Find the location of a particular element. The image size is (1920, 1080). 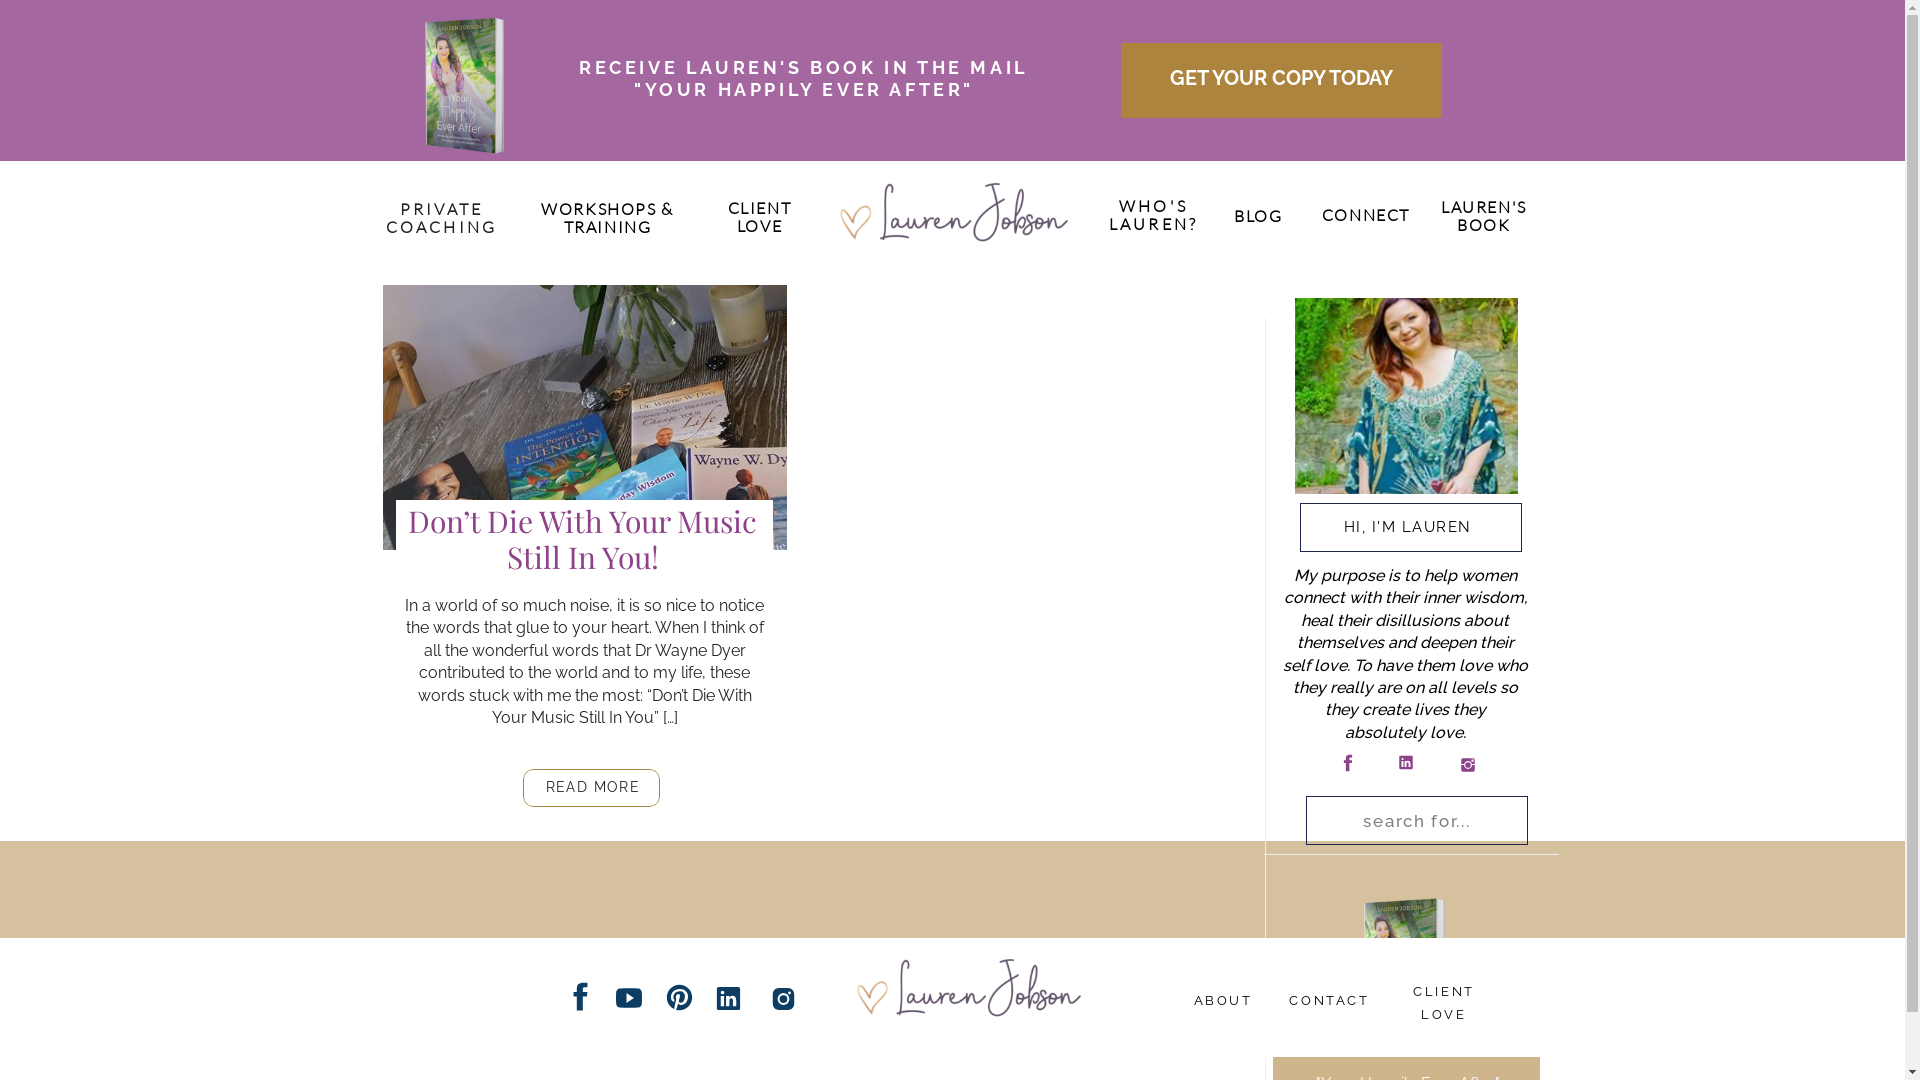

WHO'S LAUREN? is located at coordinates (1154, 208).